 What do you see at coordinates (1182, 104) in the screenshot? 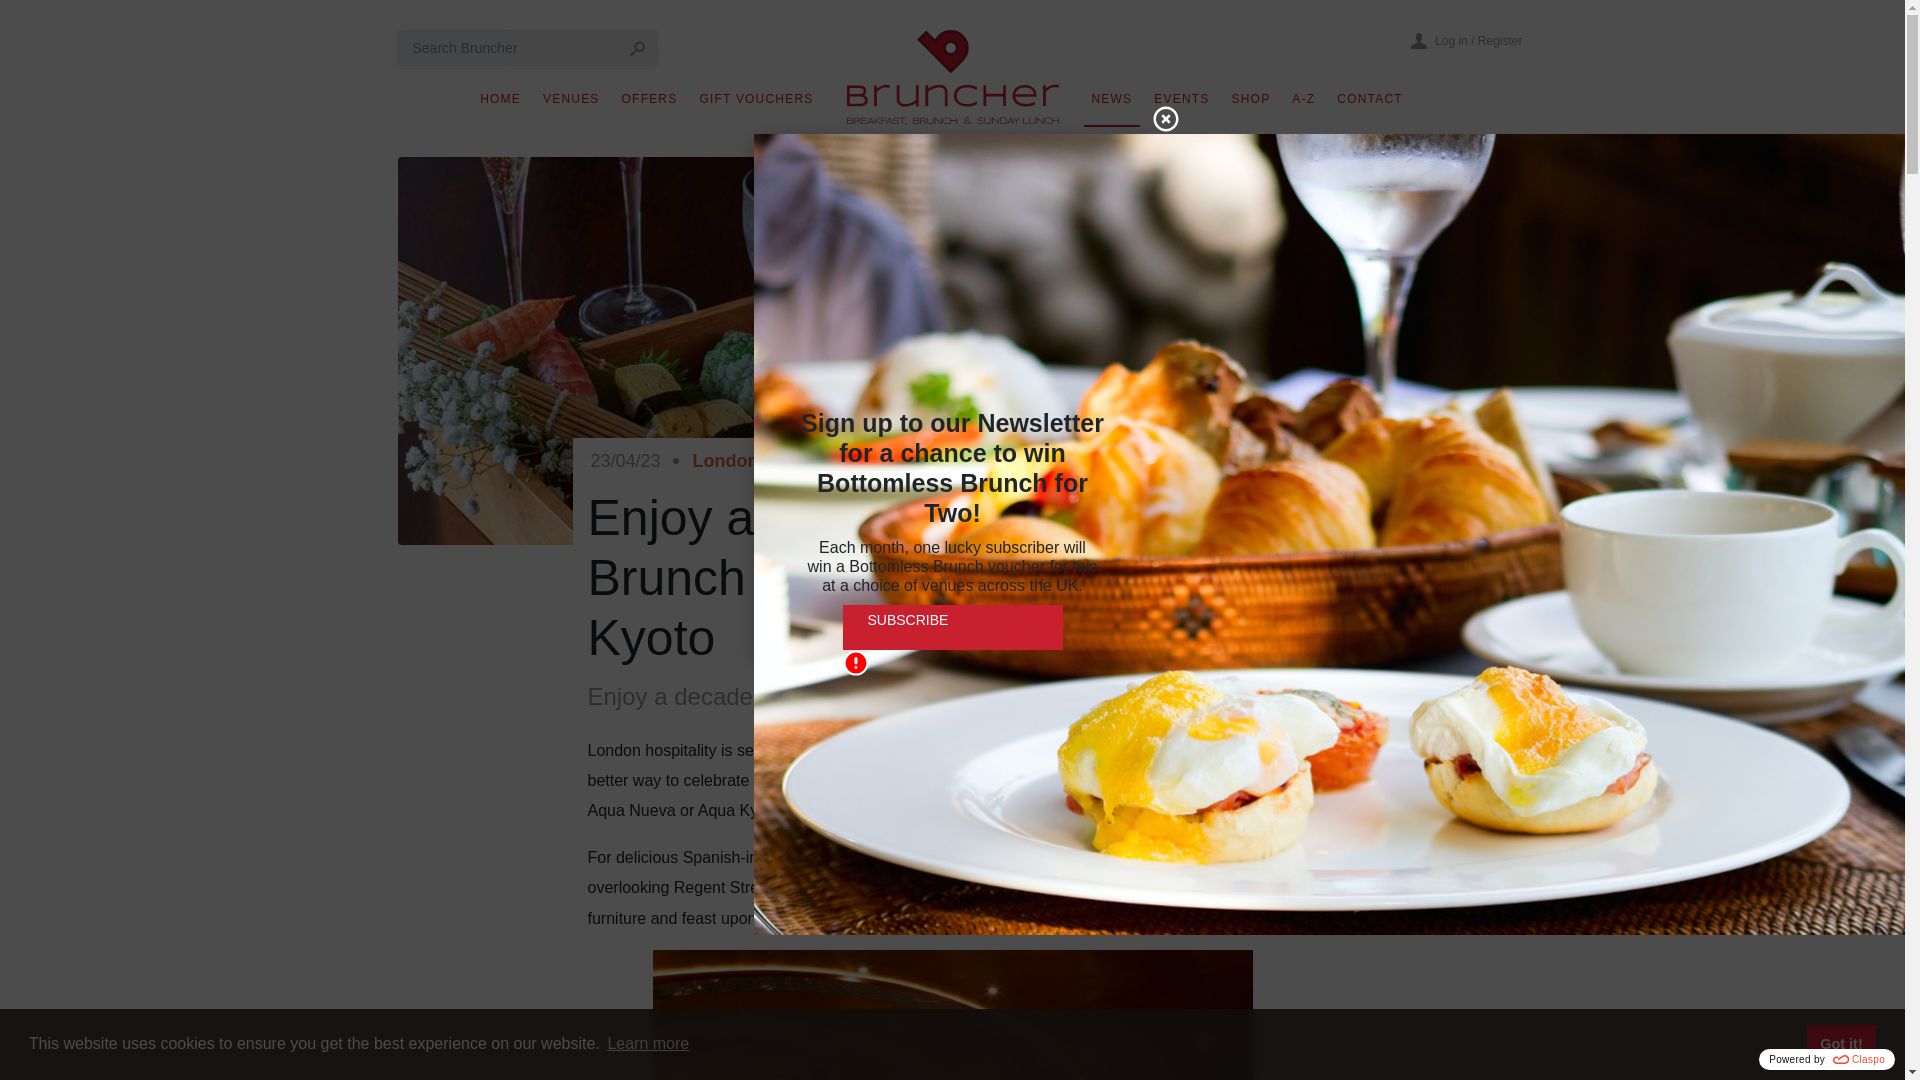
I see `EVENTS` at bounding box center [1182, 104].